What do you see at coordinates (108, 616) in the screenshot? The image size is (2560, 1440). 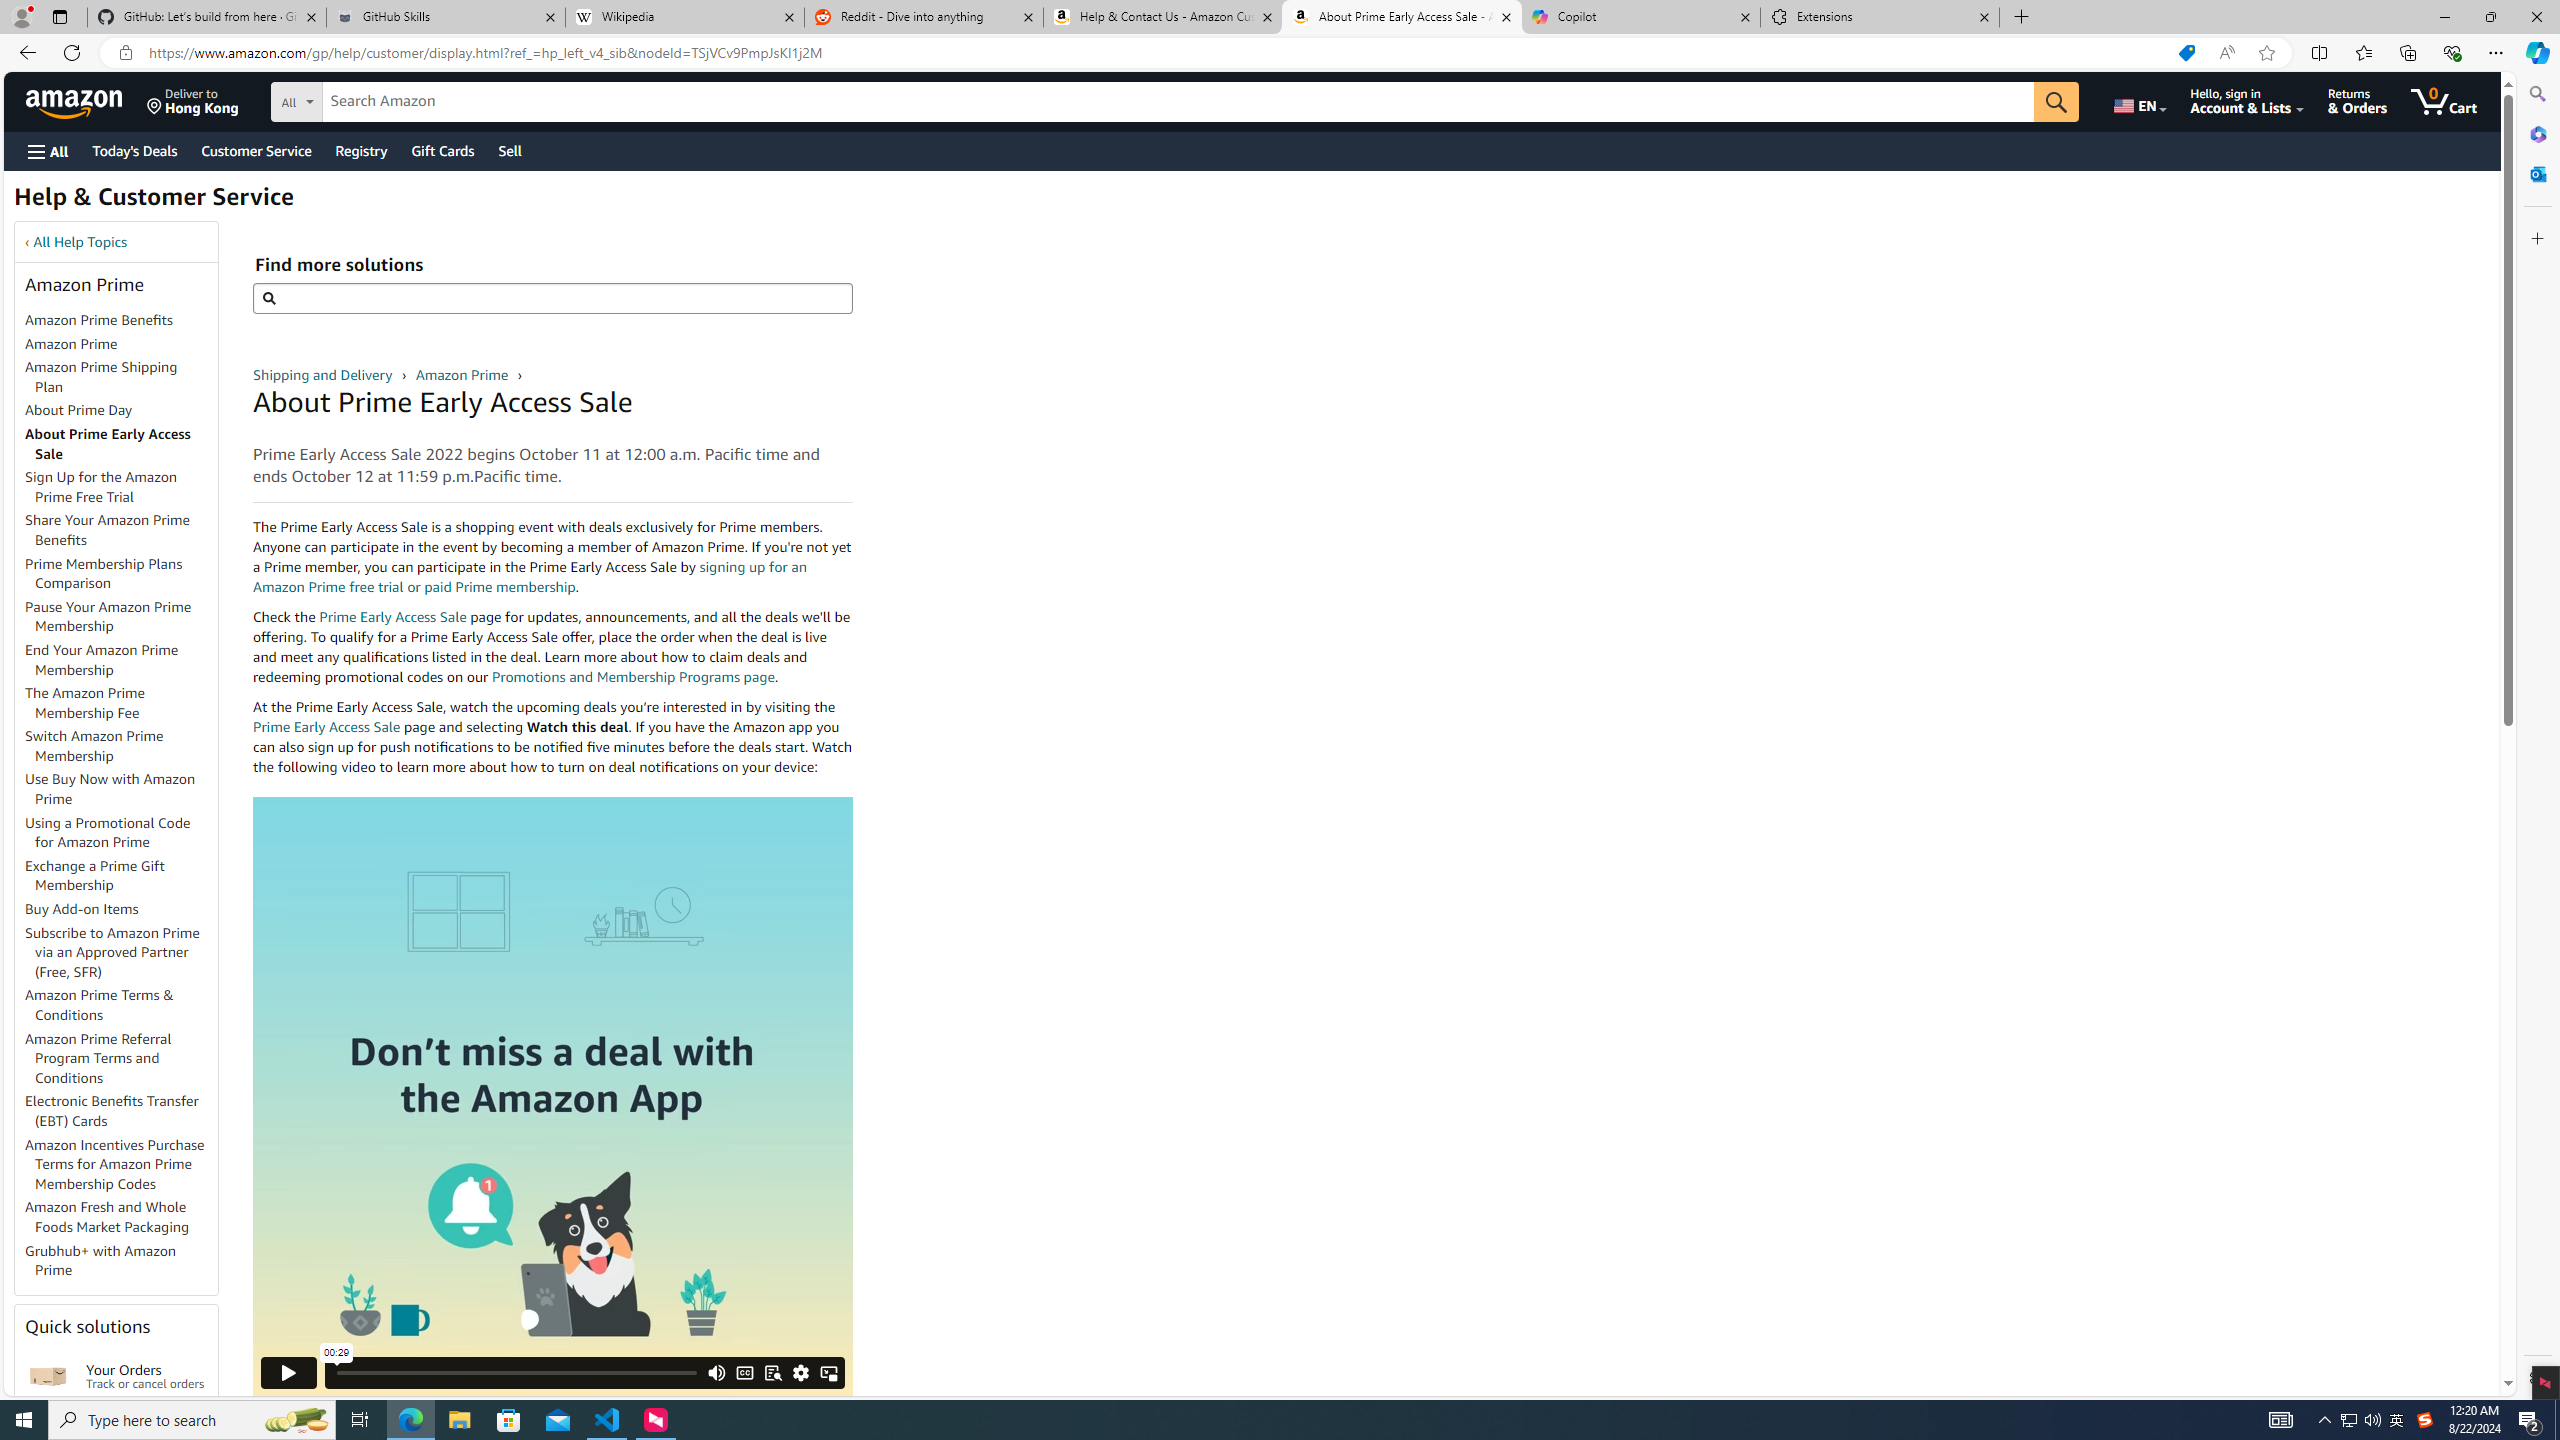 I see `Pause Your Amazon Prime Membership` at bounding box center [108, 616].